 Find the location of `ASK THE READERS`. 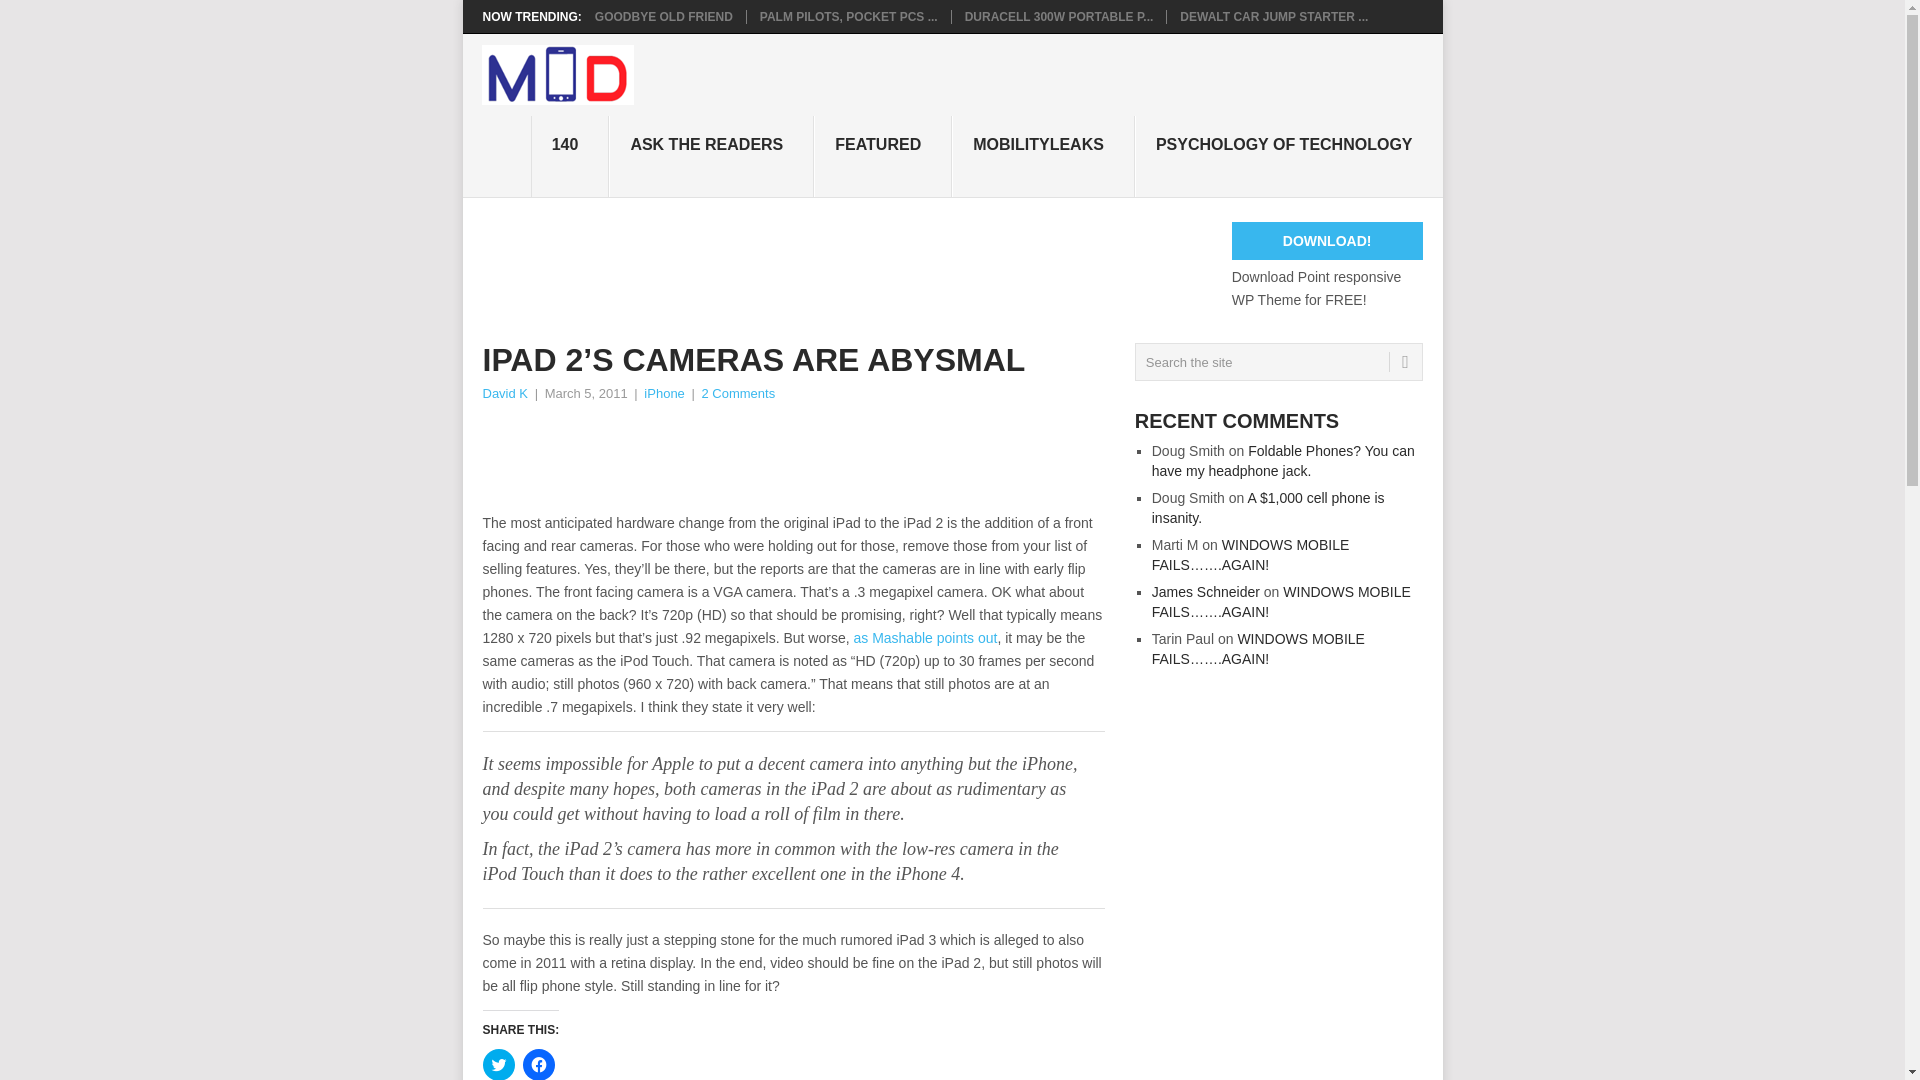

ASK THE READERS is located at coordinates (711, 156).